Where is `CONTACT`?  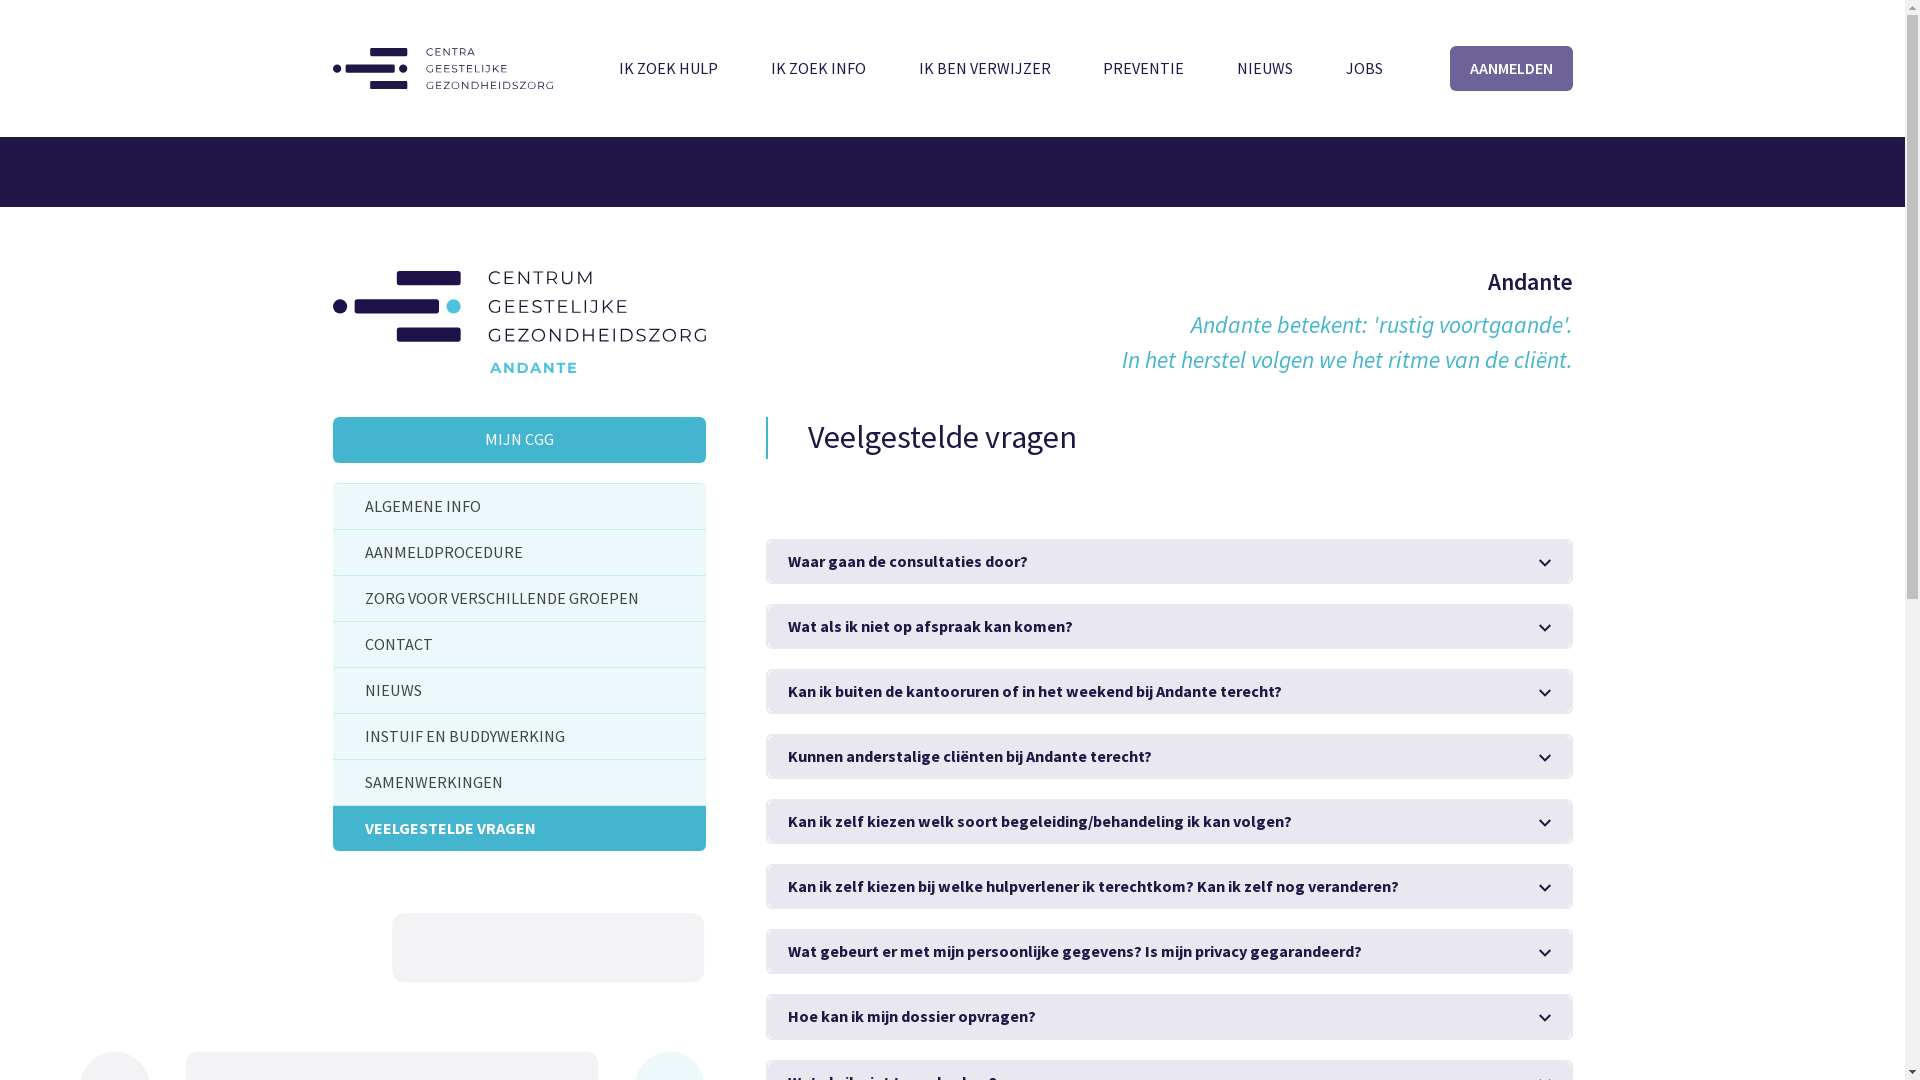 CONTACT is located at coordinates (518, 644).